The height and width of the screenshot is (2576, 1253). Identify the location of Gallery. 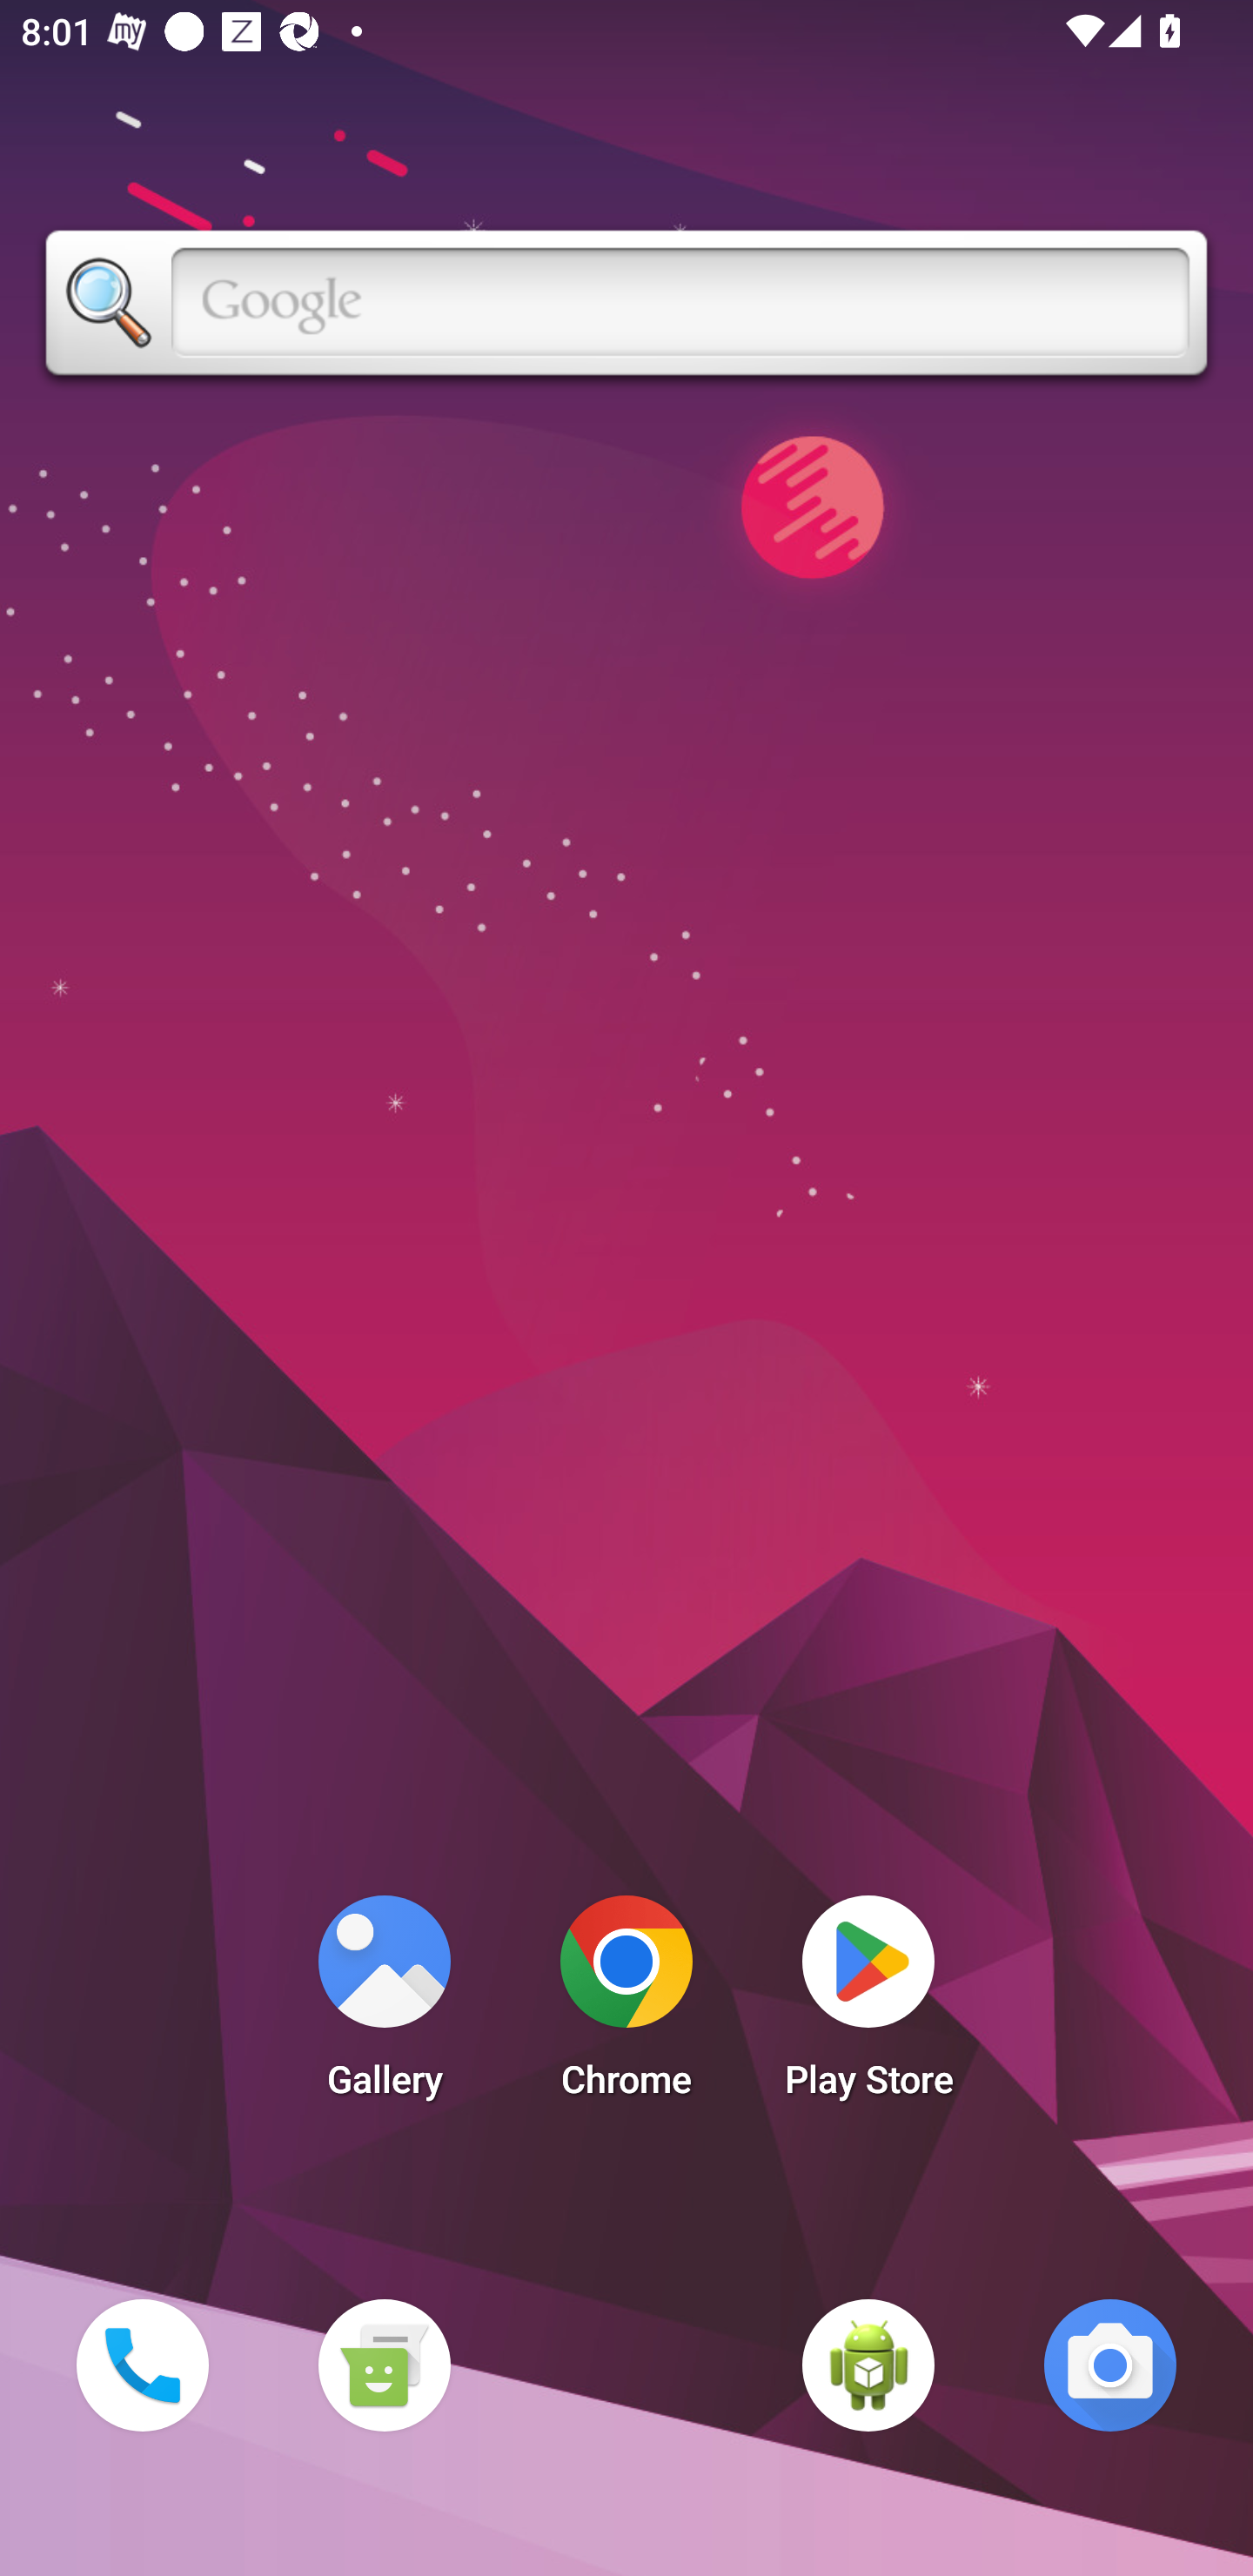
(384, 2005).